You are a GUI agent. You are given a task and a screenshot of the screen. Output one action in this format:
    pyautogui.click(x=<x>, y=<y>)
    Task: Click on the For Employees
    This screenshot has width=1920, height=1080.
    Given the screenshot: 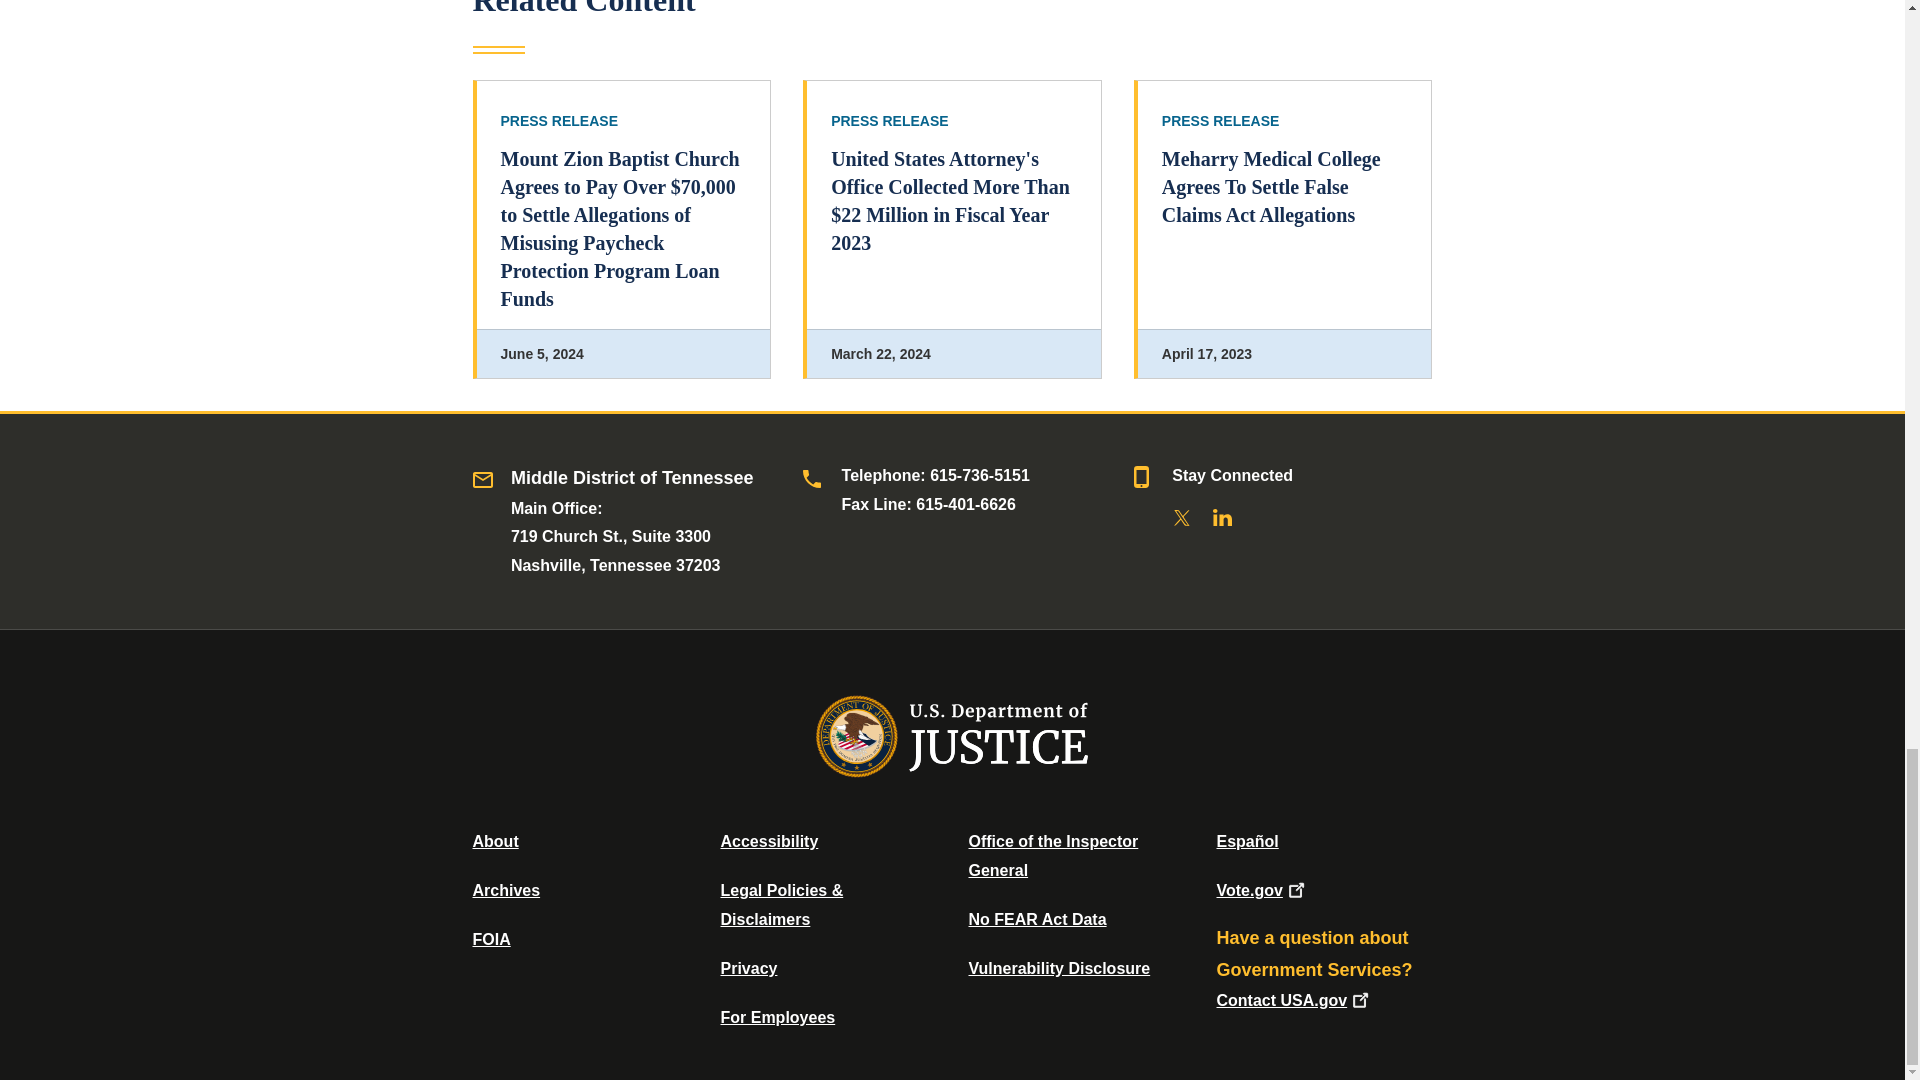 What is the action you would take?
    pyautogui.click(x=778, y=1017)
    